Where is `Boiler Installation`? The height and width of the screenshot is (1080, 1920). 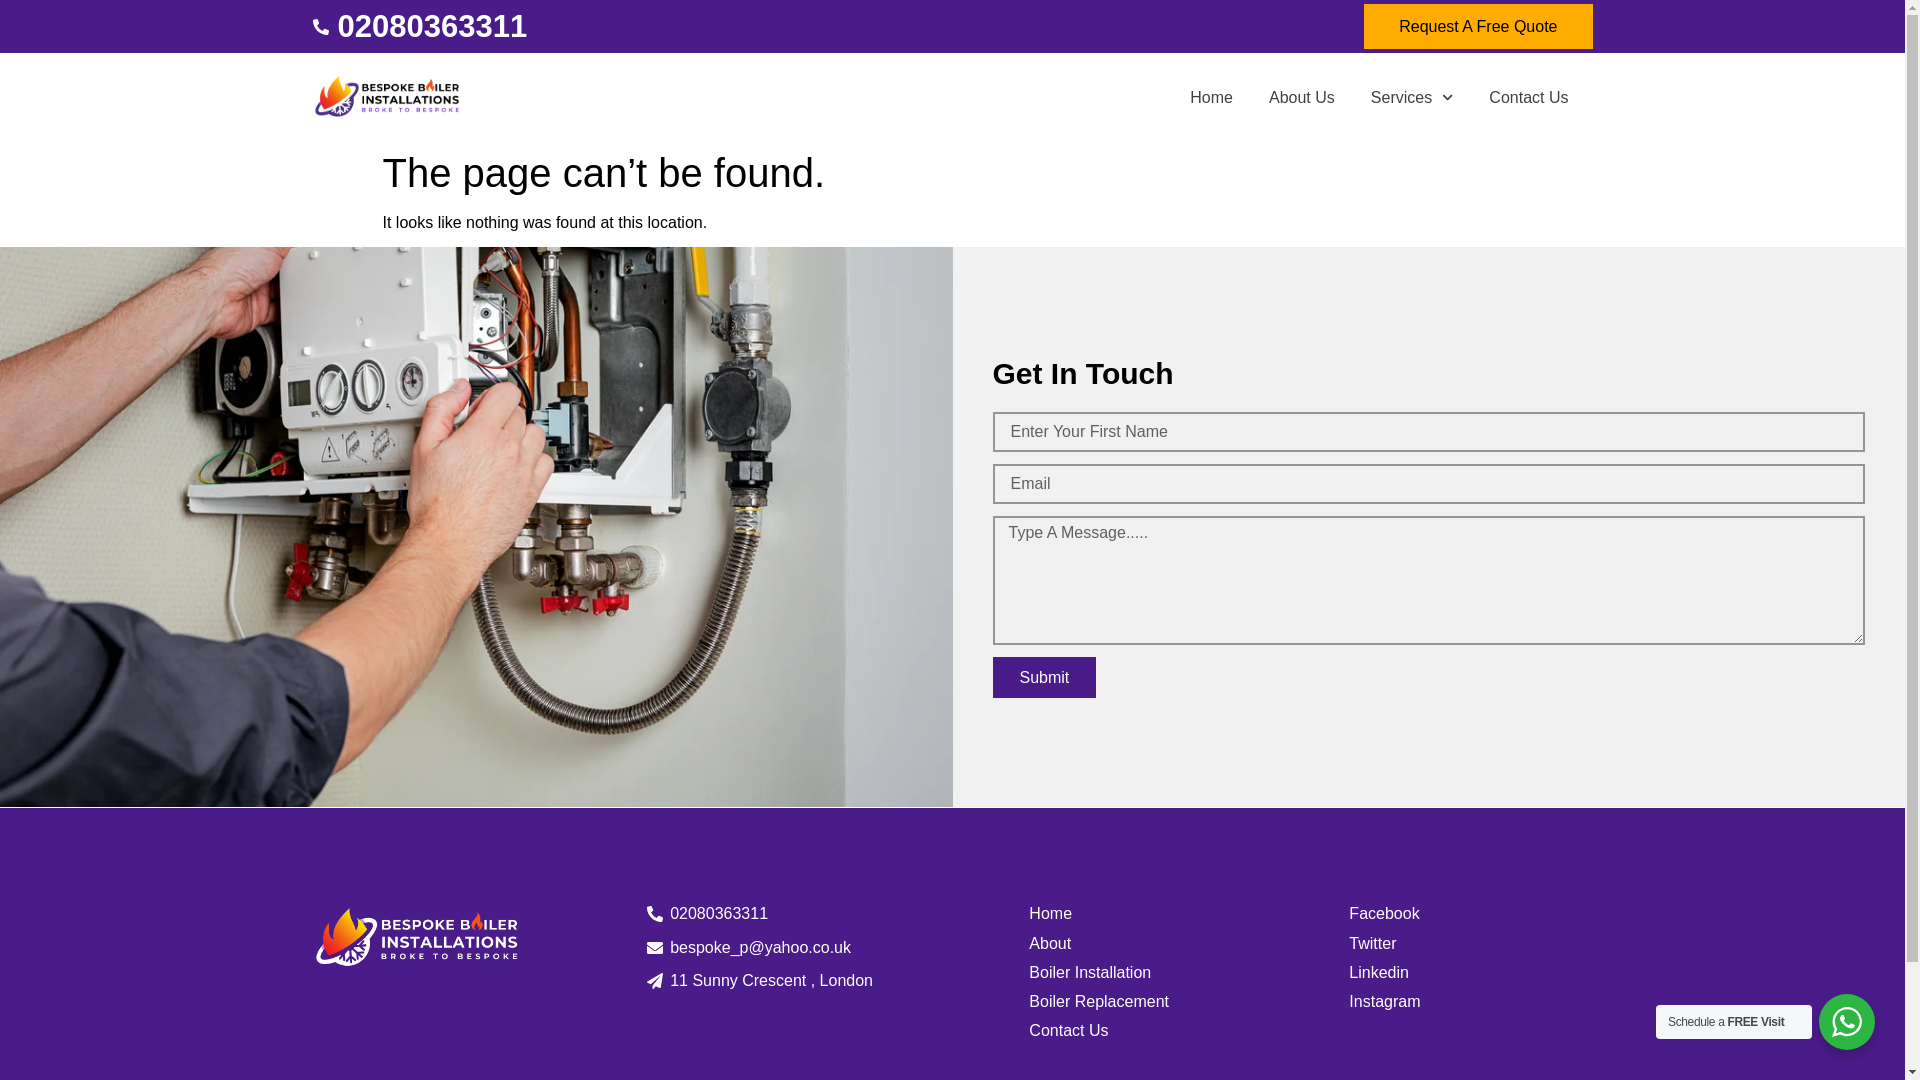
Boiler Installation is located at coordinates (1189, 972).